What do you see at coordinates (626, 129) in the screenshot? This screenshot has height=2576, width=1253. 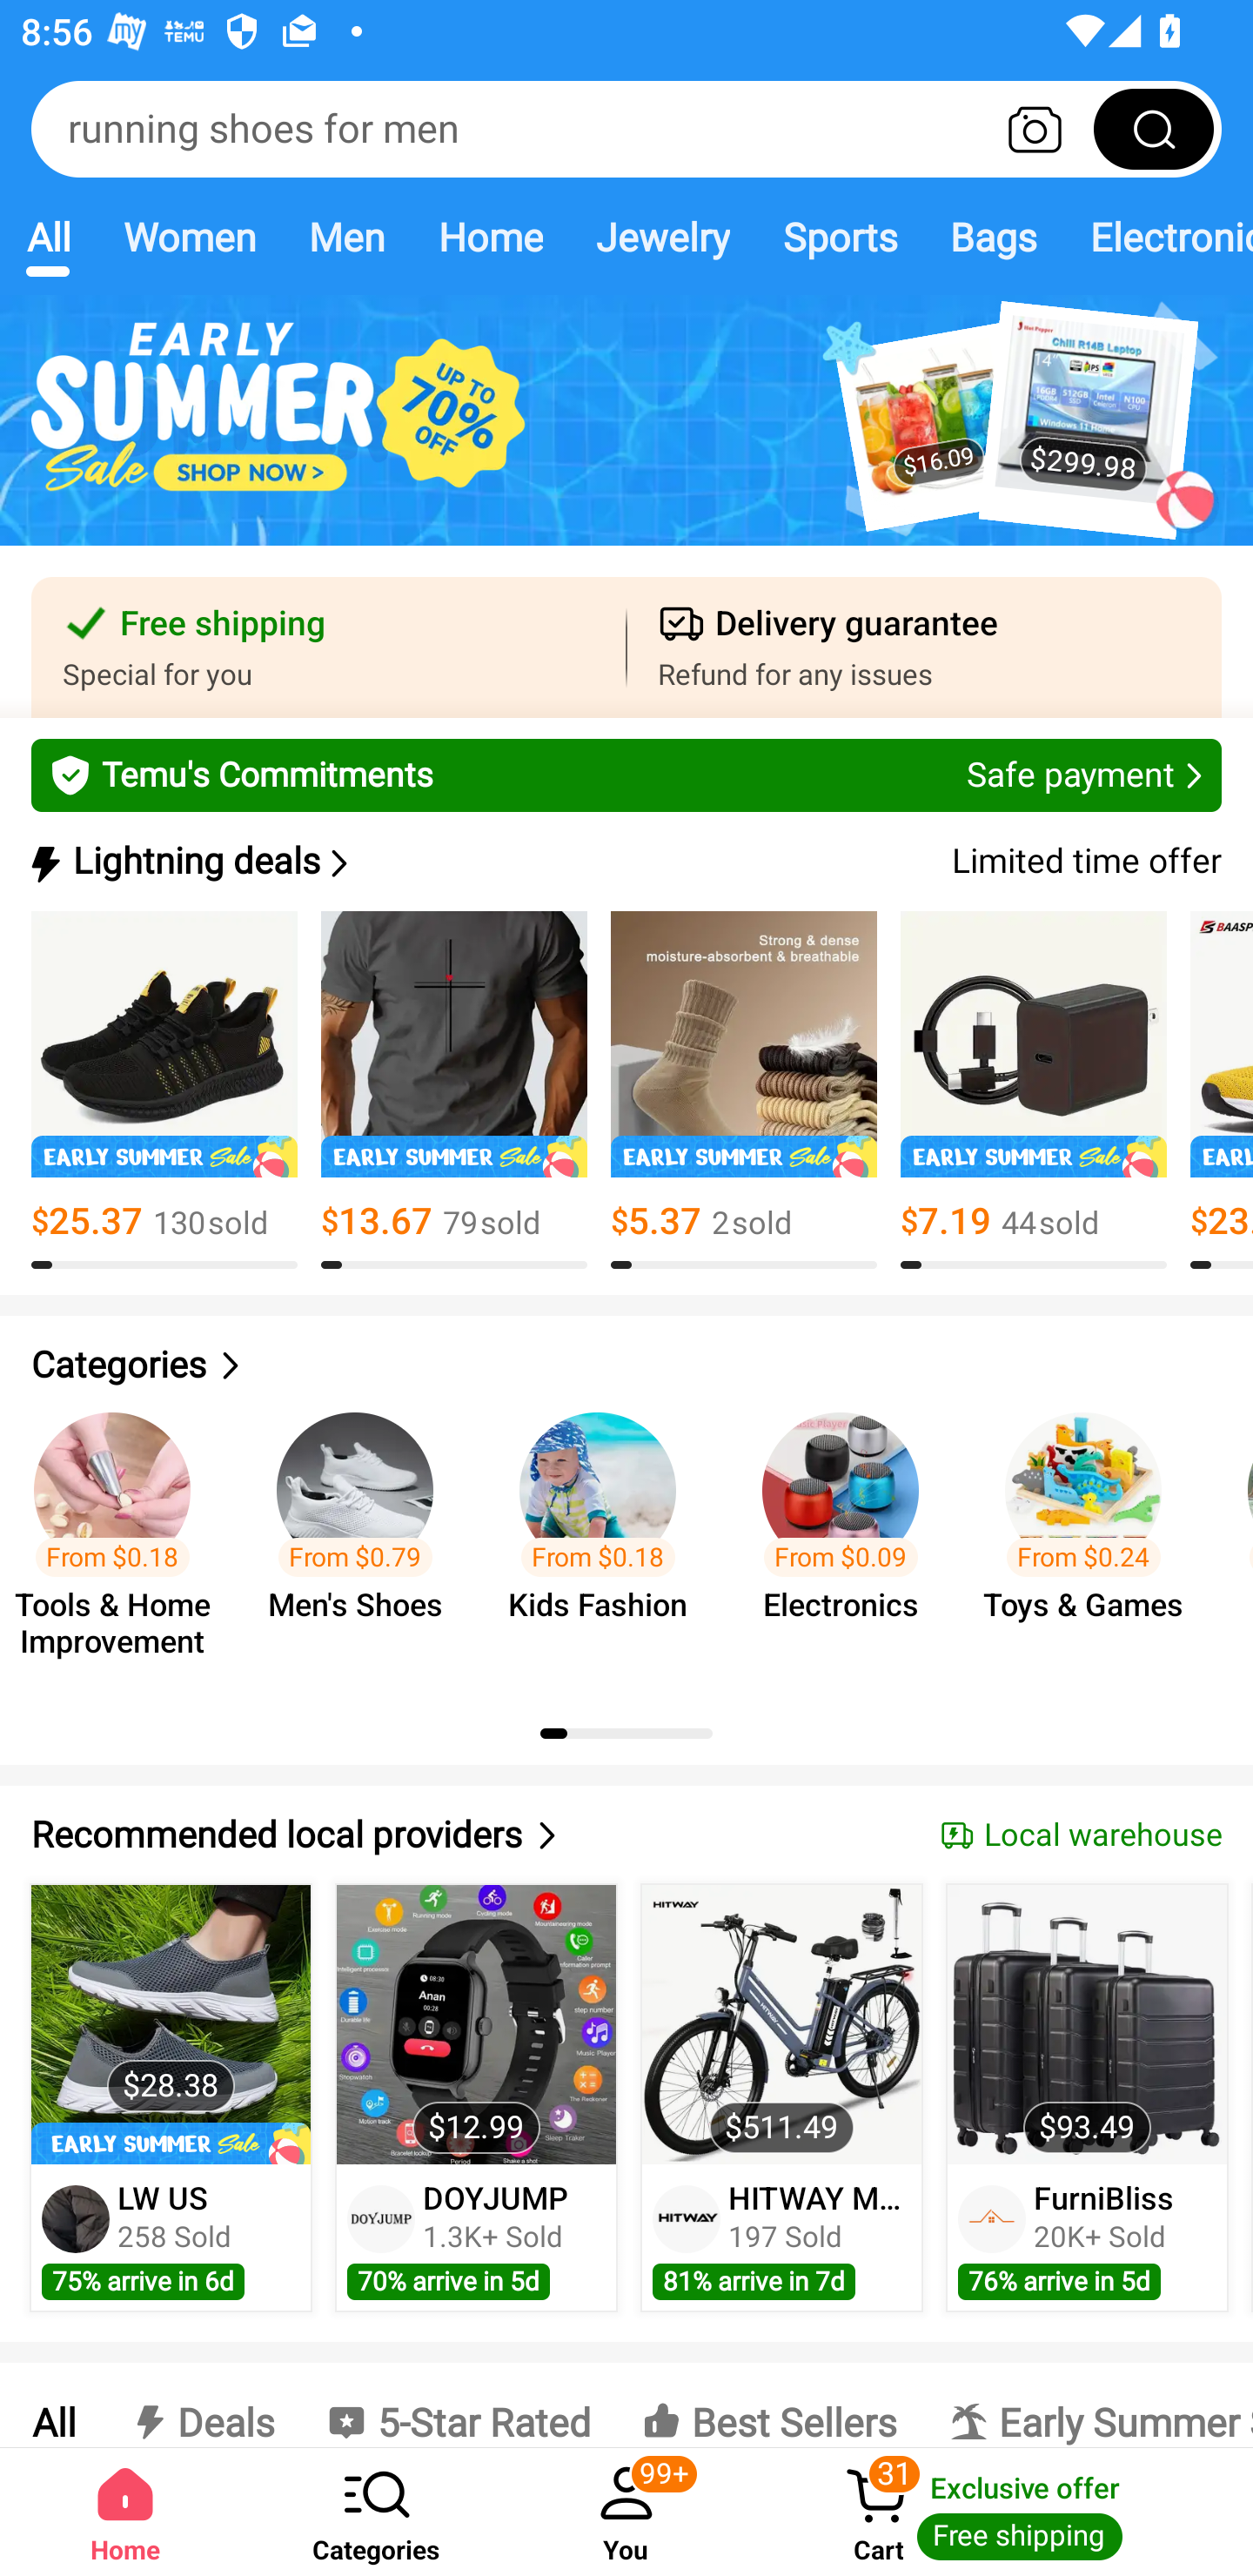 I see `running shoes for men` at bounding box center [626, 129].